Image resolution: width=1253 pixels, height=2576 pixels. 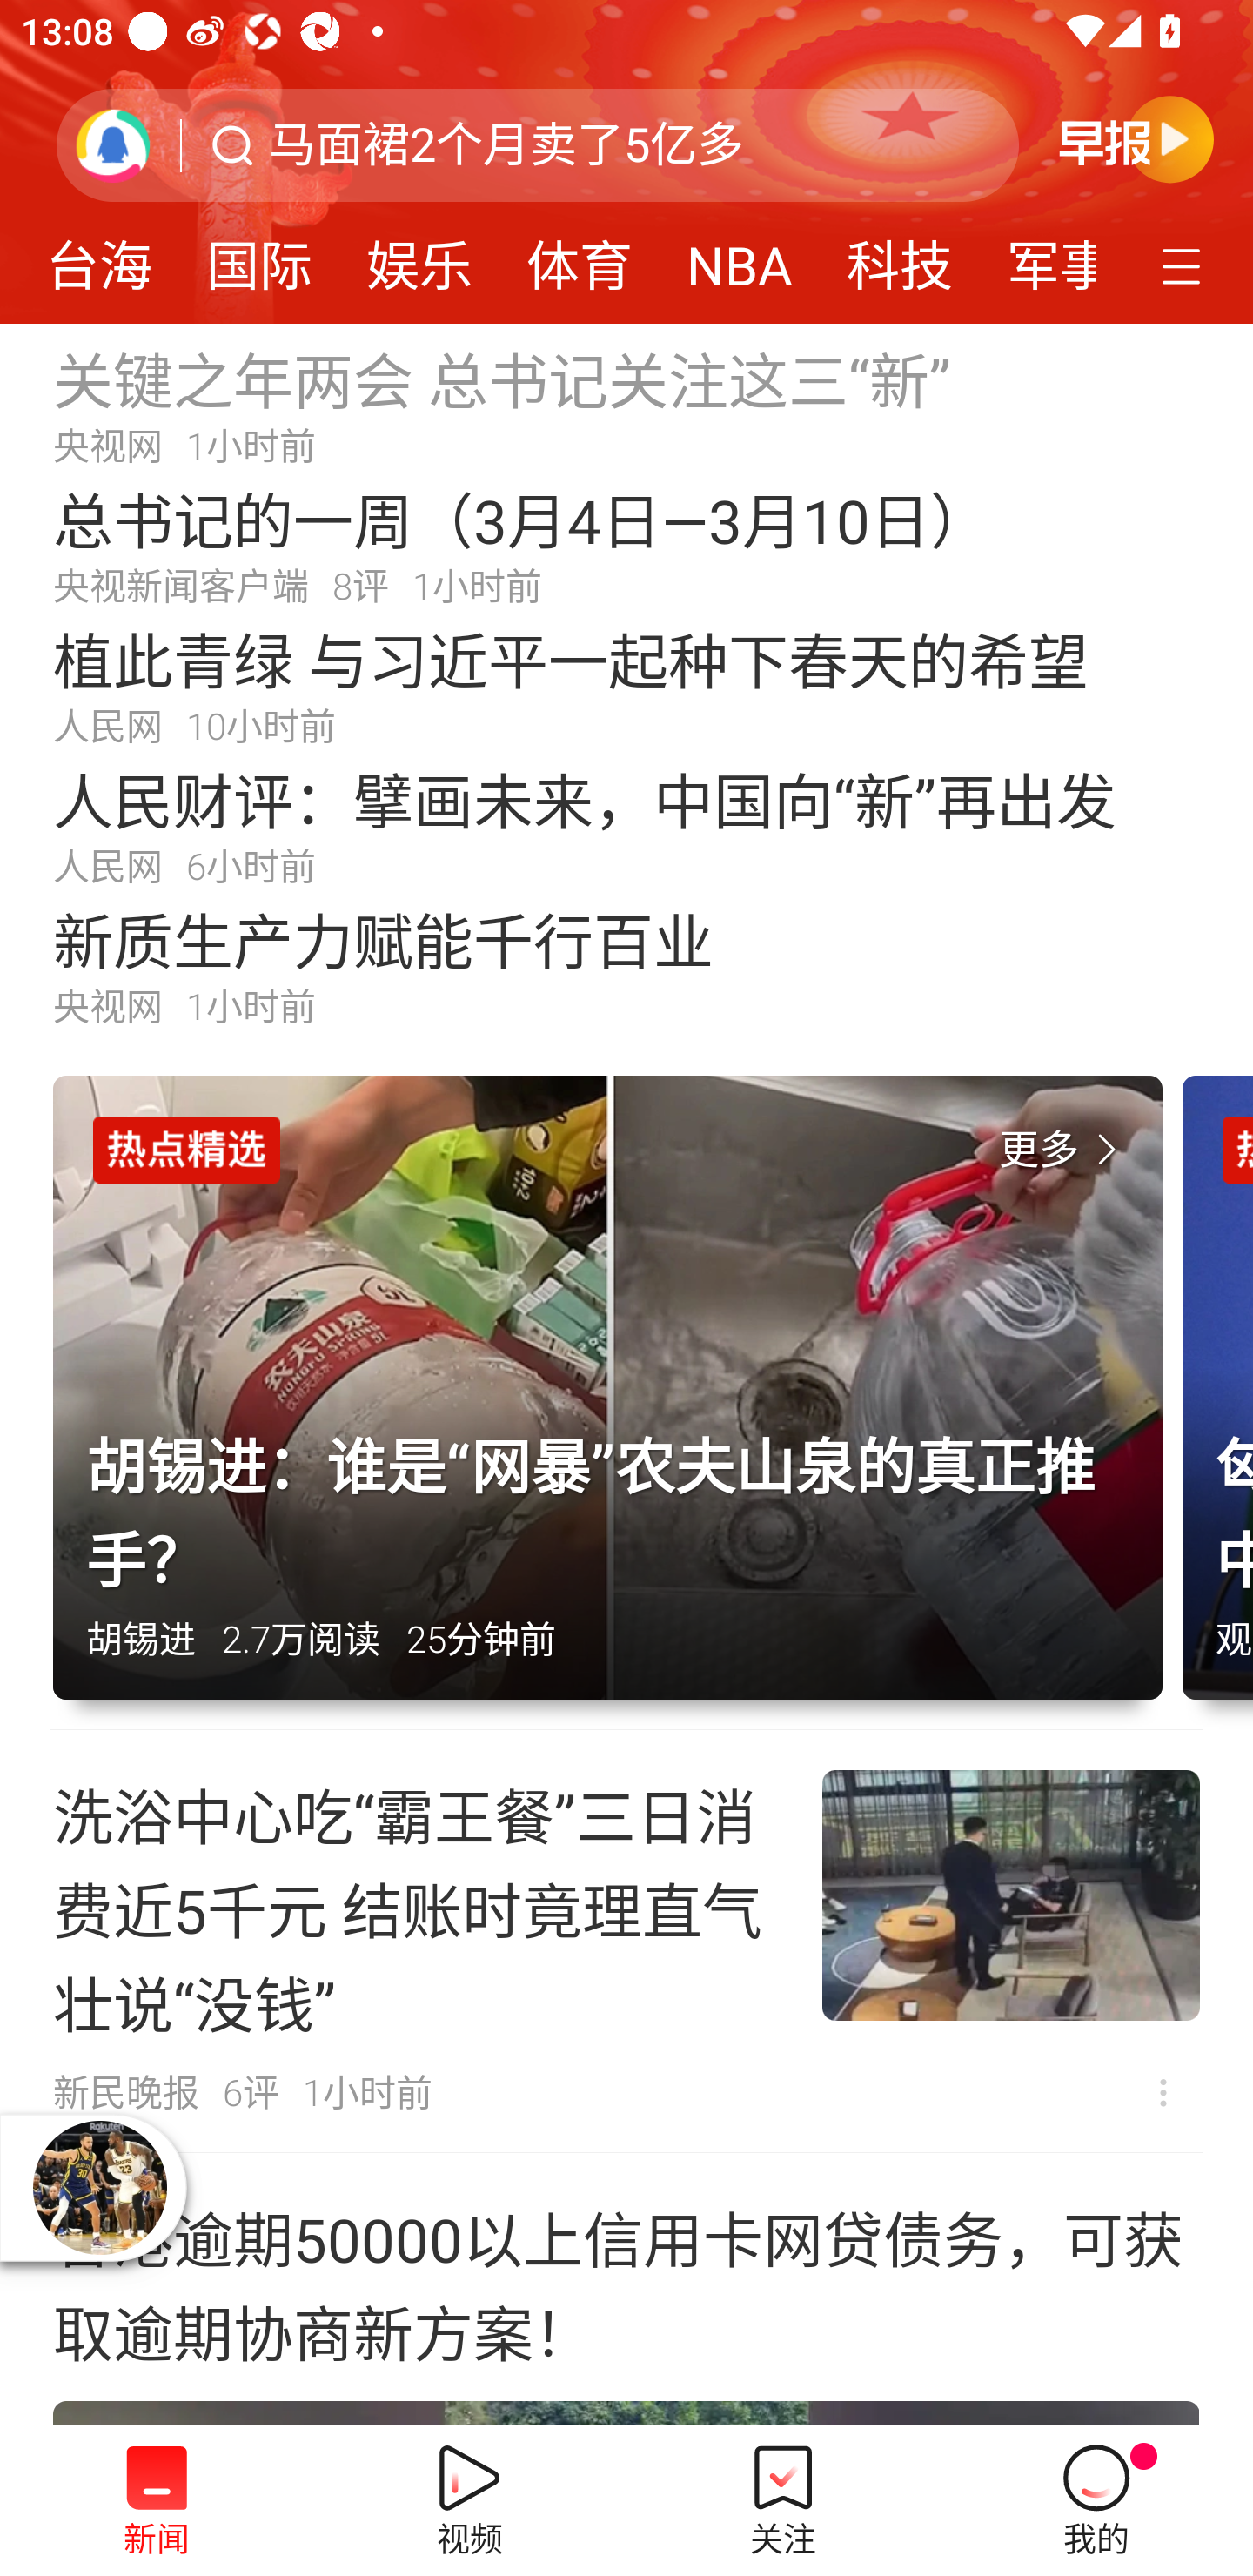 What do you see at coordinates (900, 256) in the screenshot?
I see `科技` at bounding box center [900, 256].